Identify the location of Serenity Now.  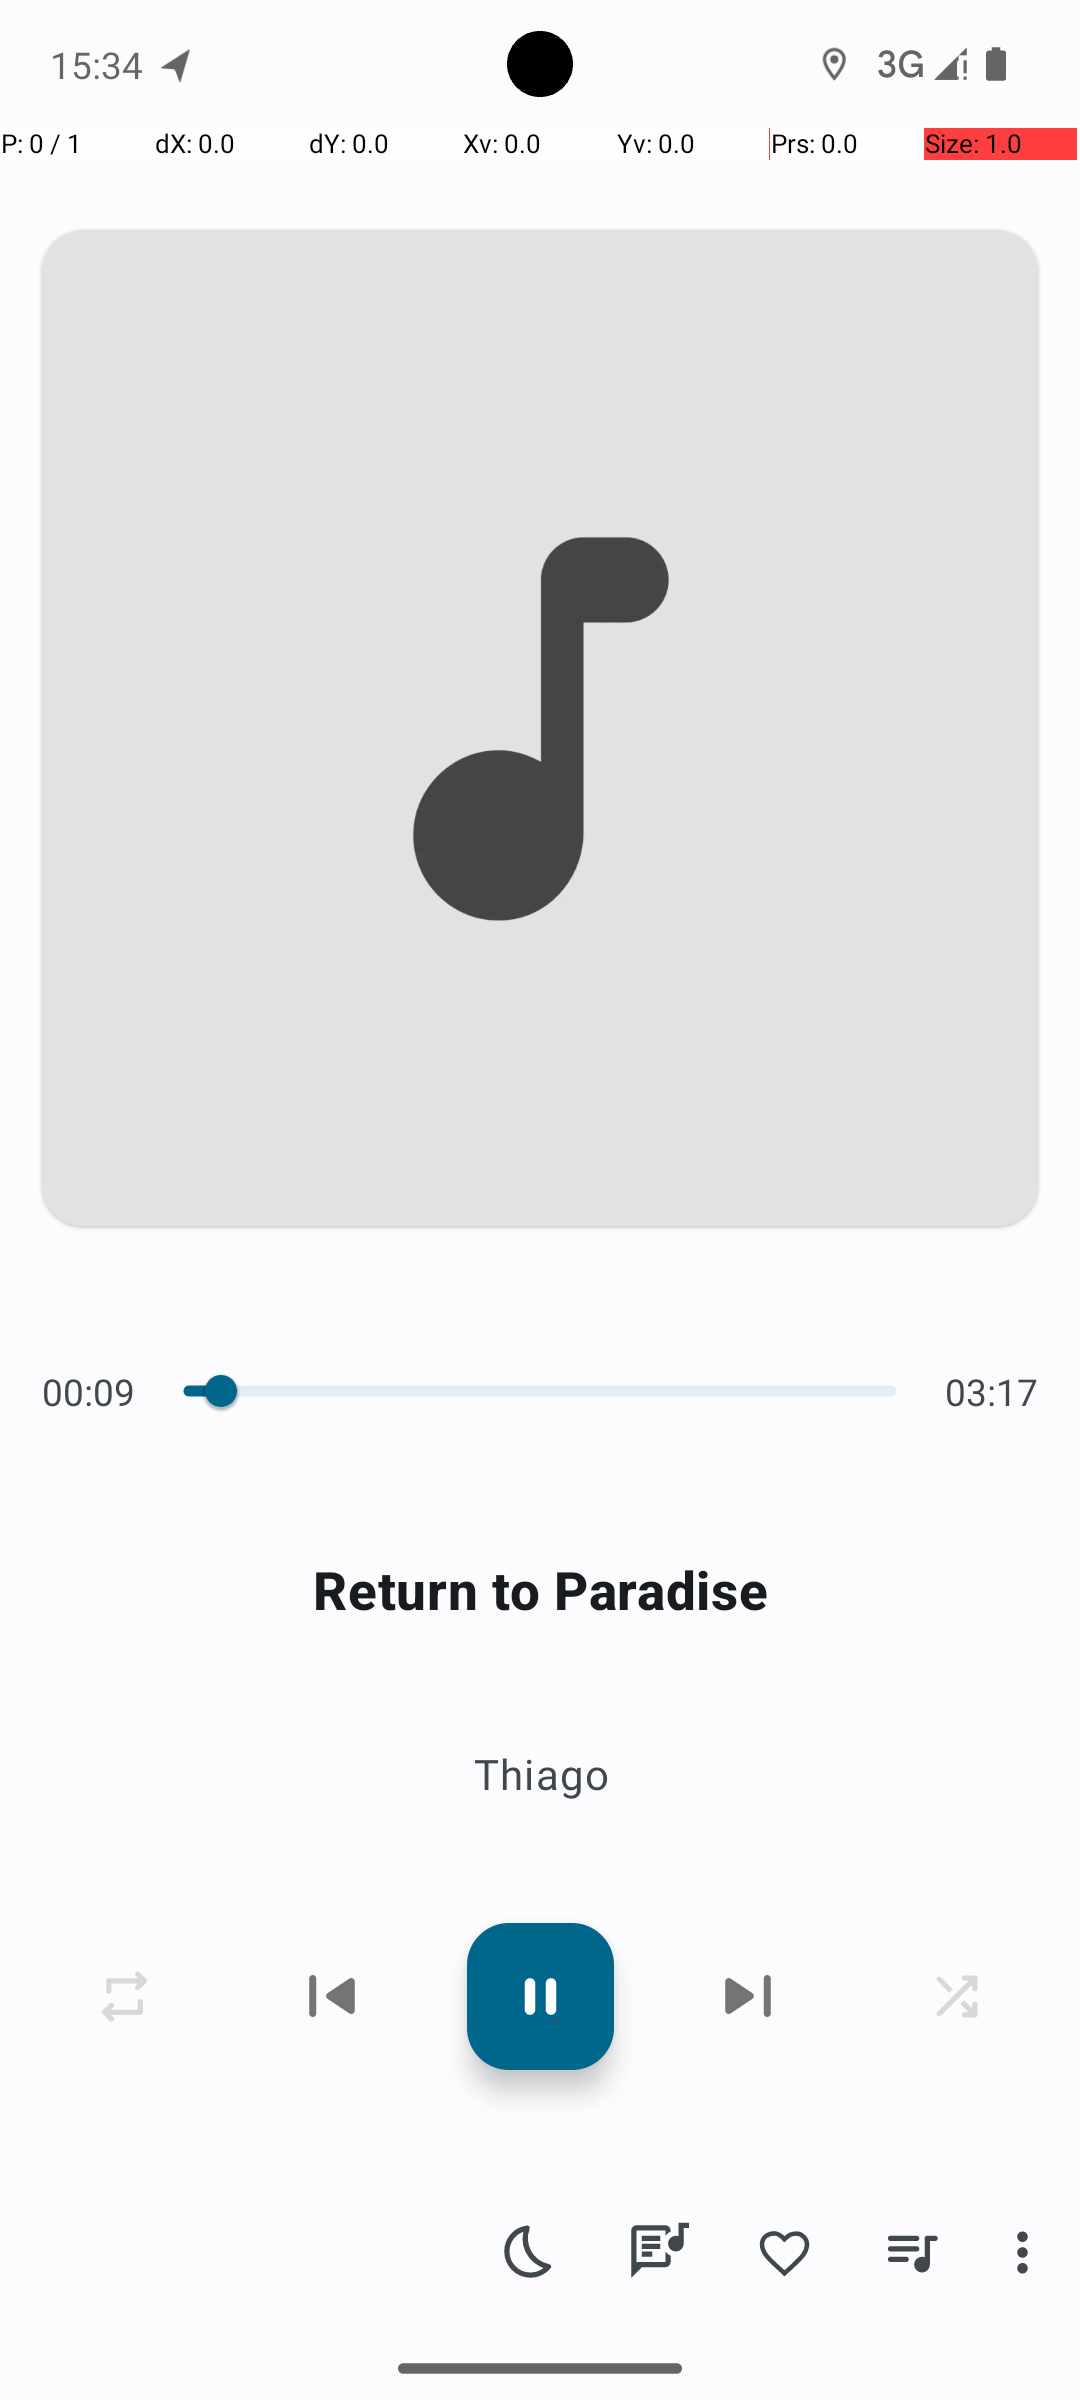
(557, 1956).